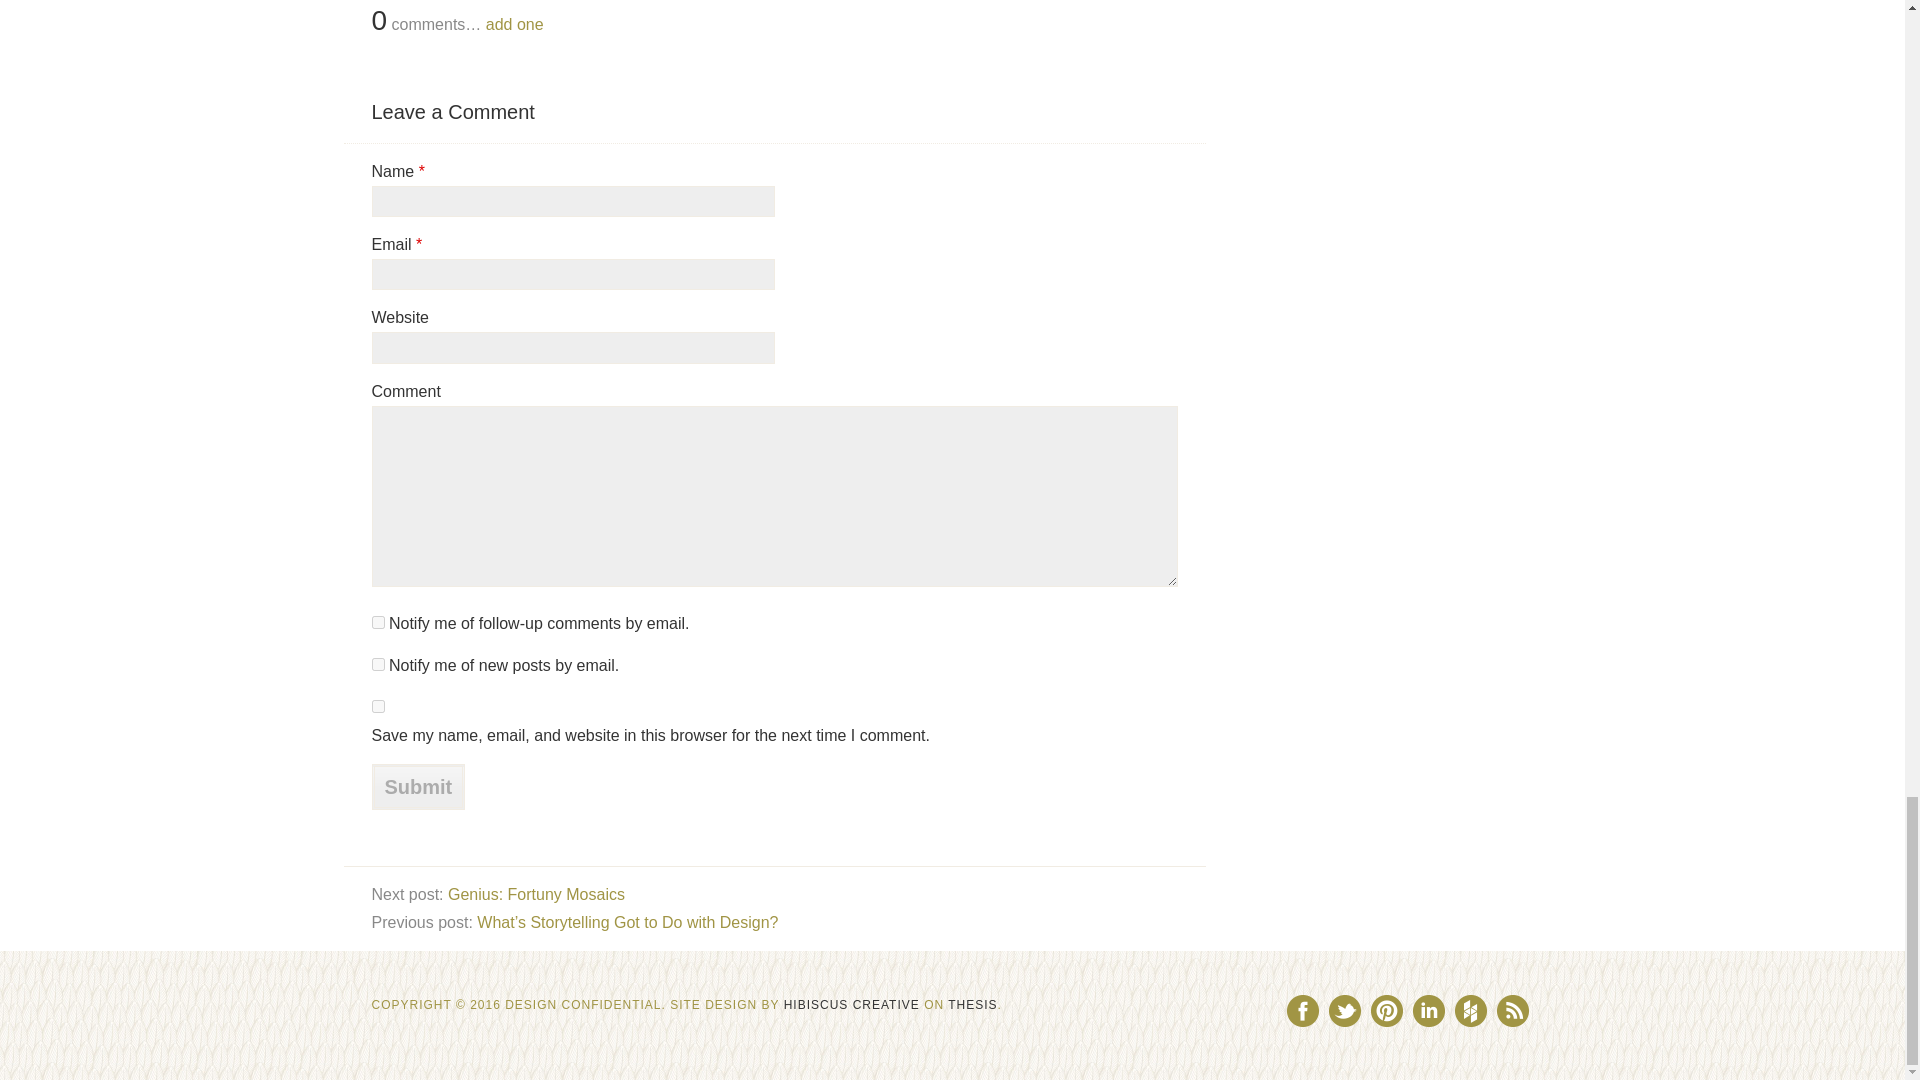 Image resolution: width=1920 pixels, height=1080 pixels. I want to click on Required, so click(421, 172).